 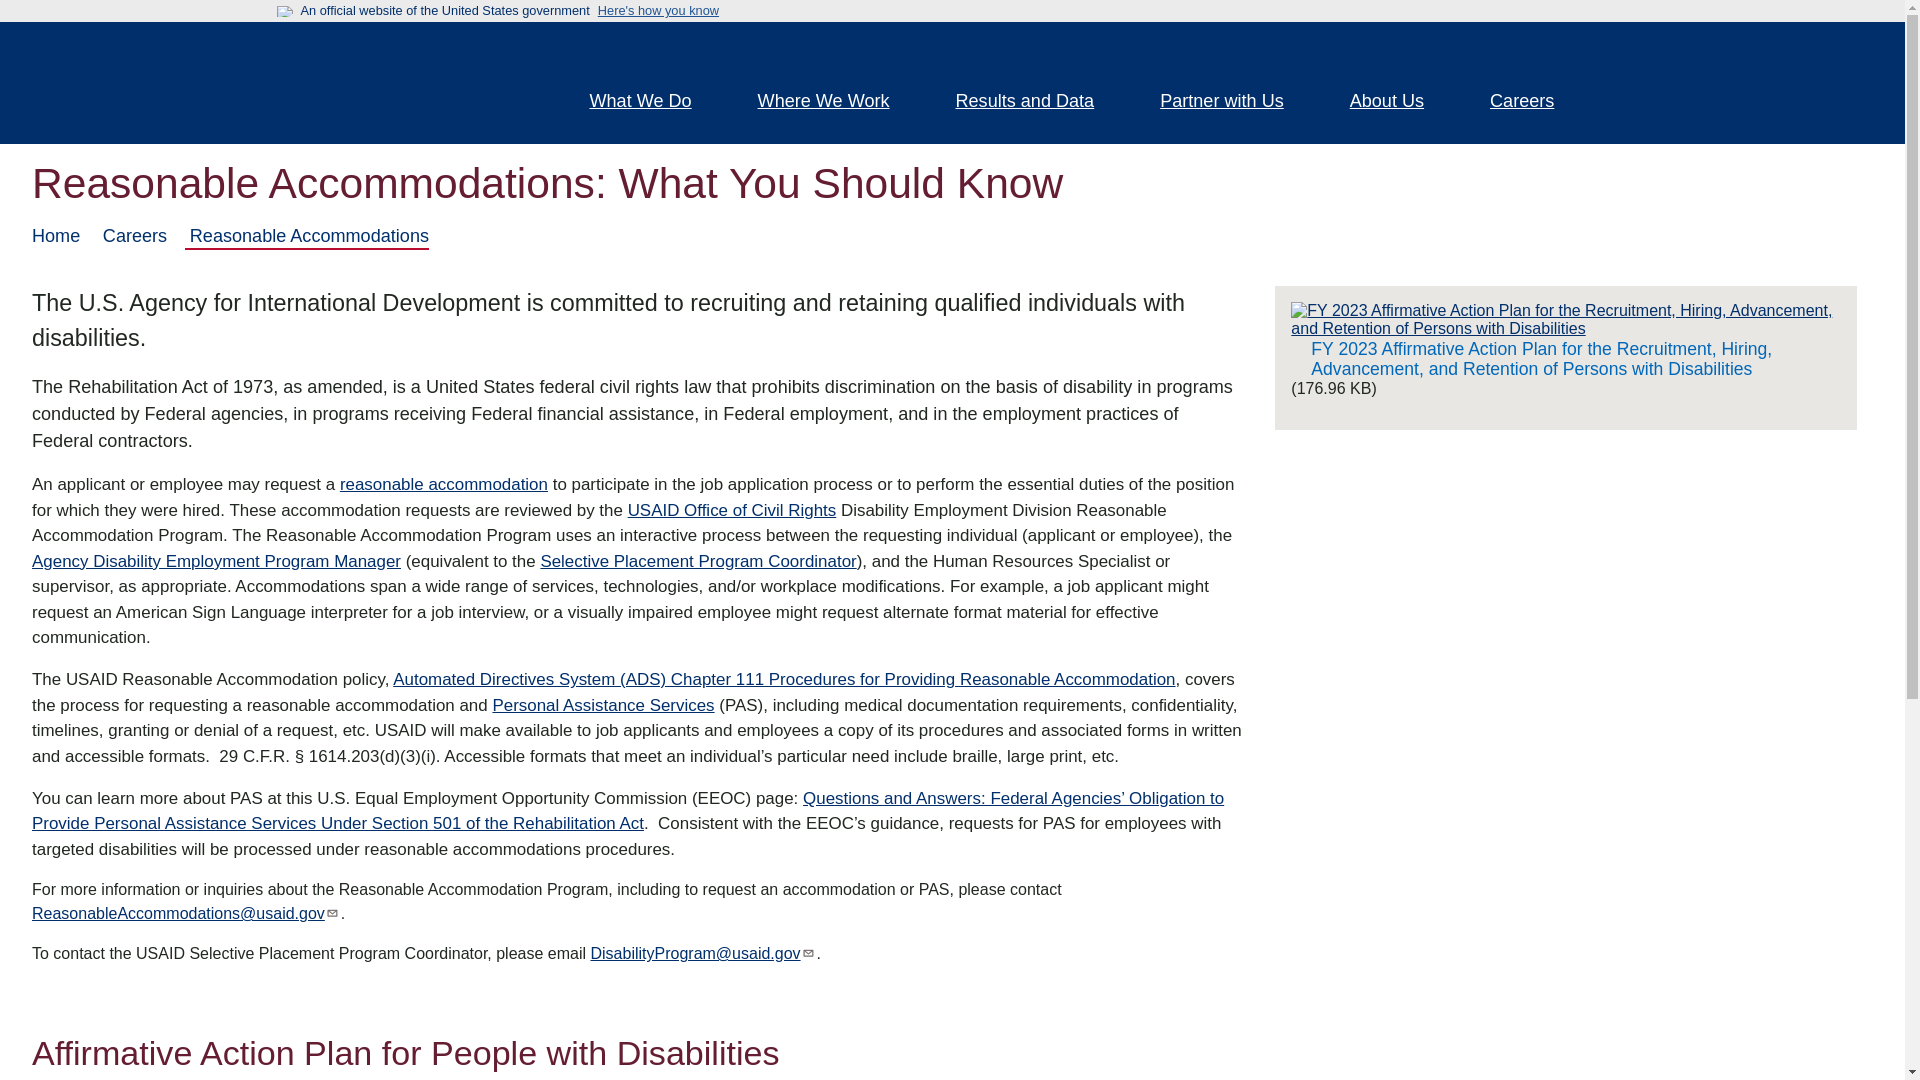 I want to click on Home, so click(x=56, y=236).